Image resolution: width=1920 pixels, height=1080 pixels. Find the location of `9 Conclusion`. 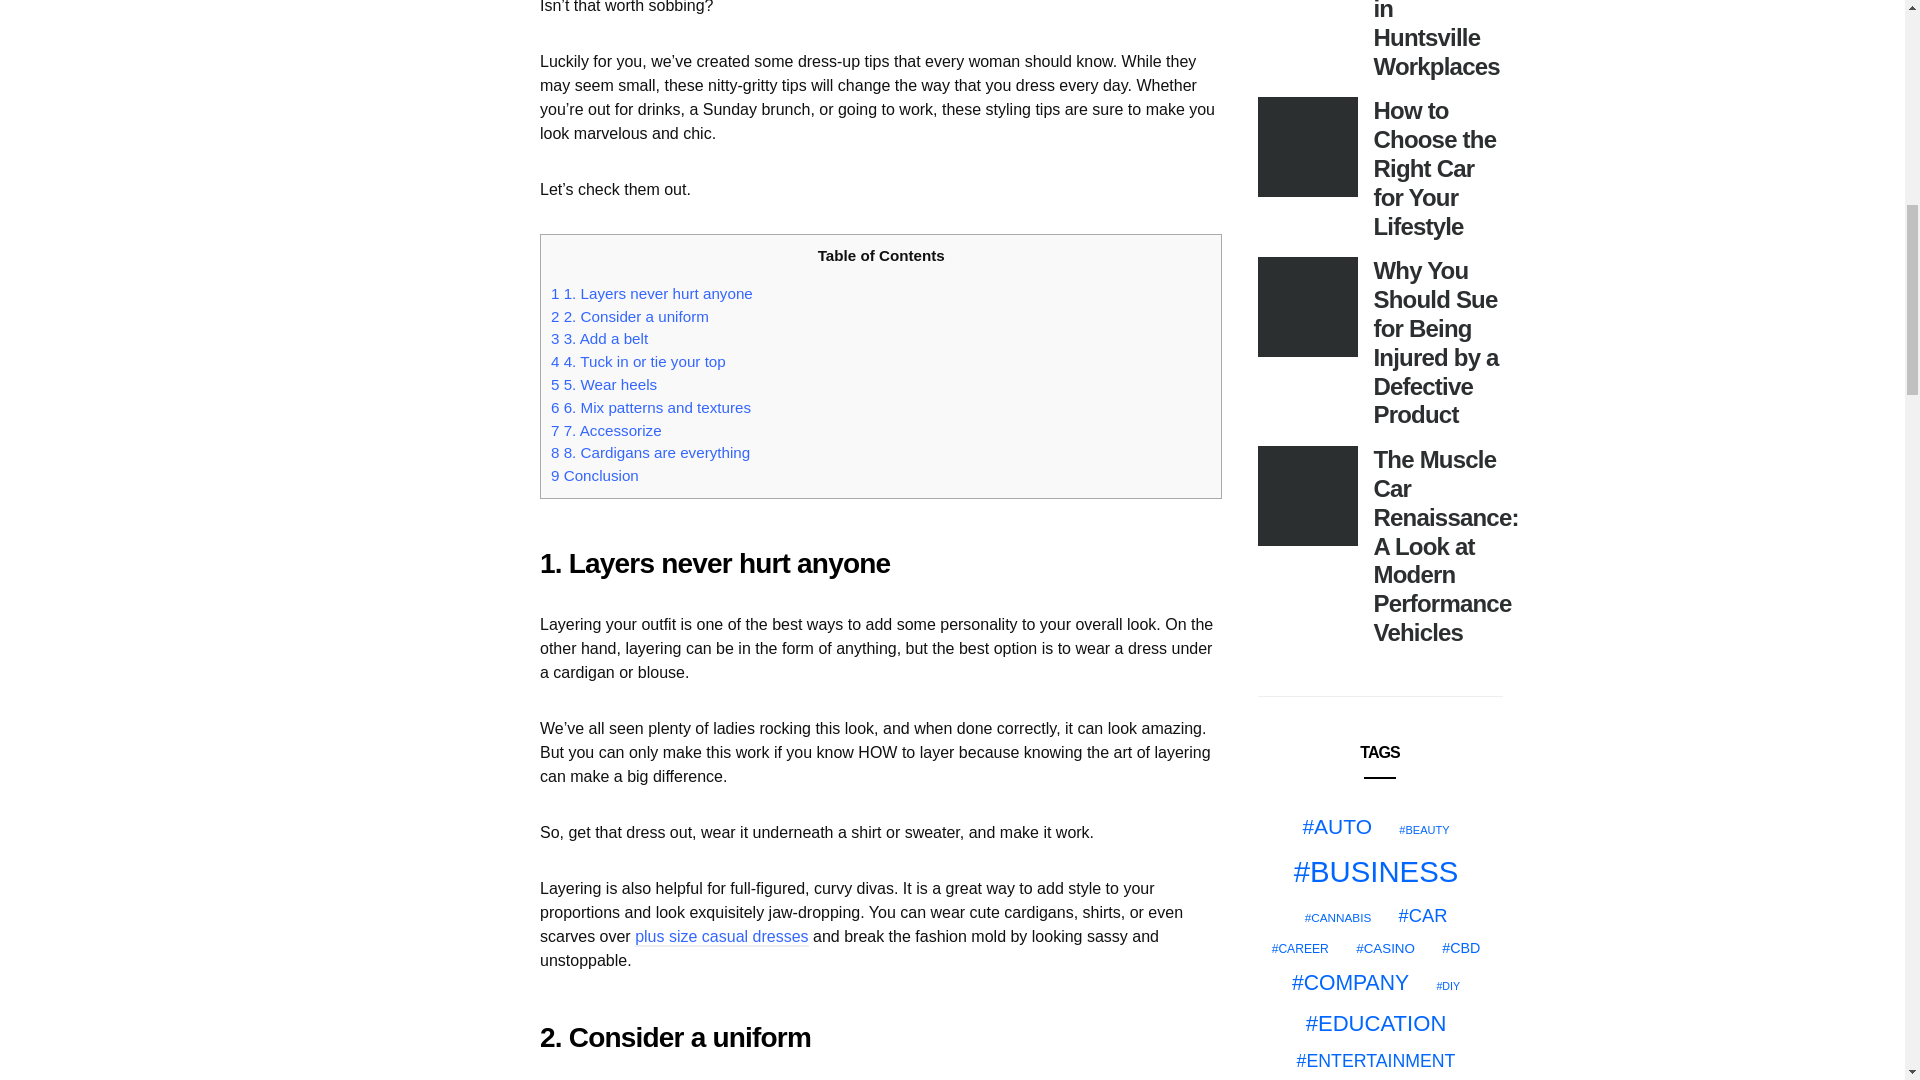

9 Conclusion is located at coordinates (595, 474).